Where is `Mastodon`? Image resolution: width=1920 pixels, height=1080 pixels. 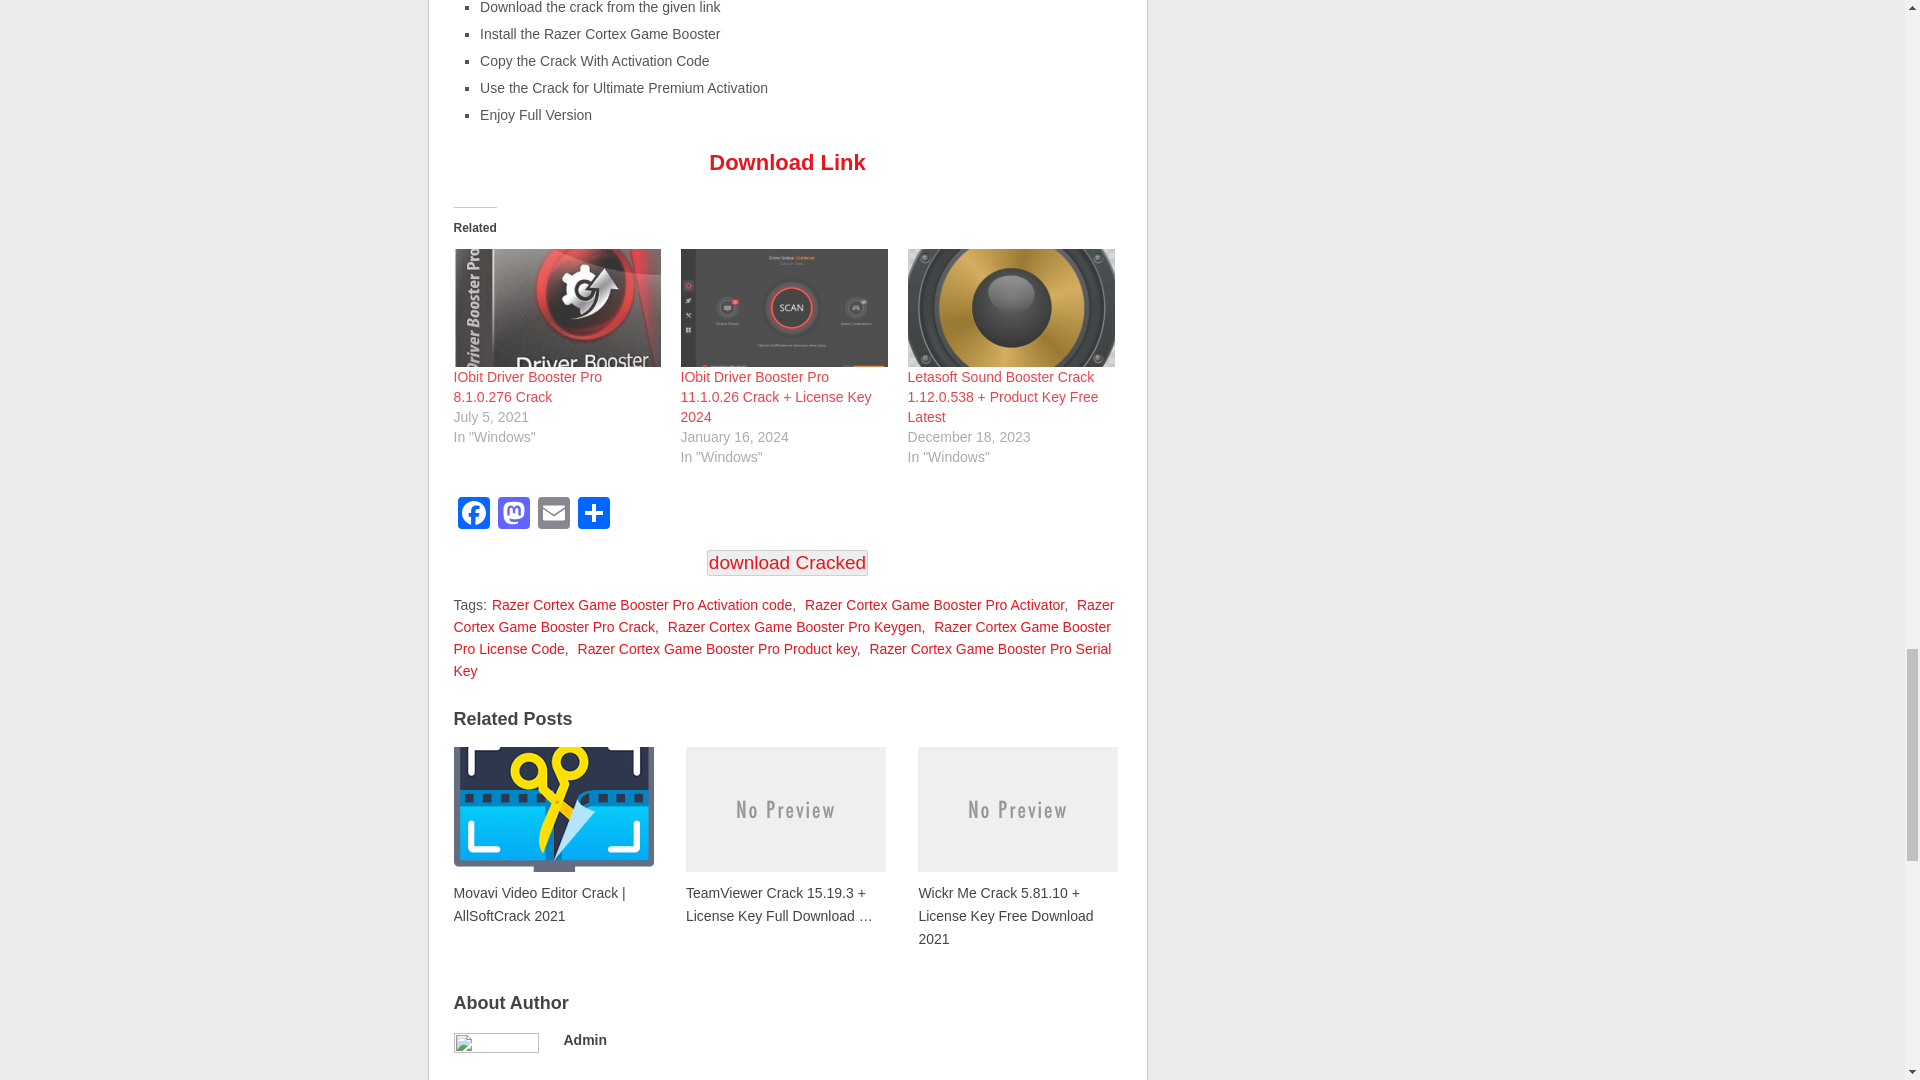
Mastodon is located at coordinates (513, 514).